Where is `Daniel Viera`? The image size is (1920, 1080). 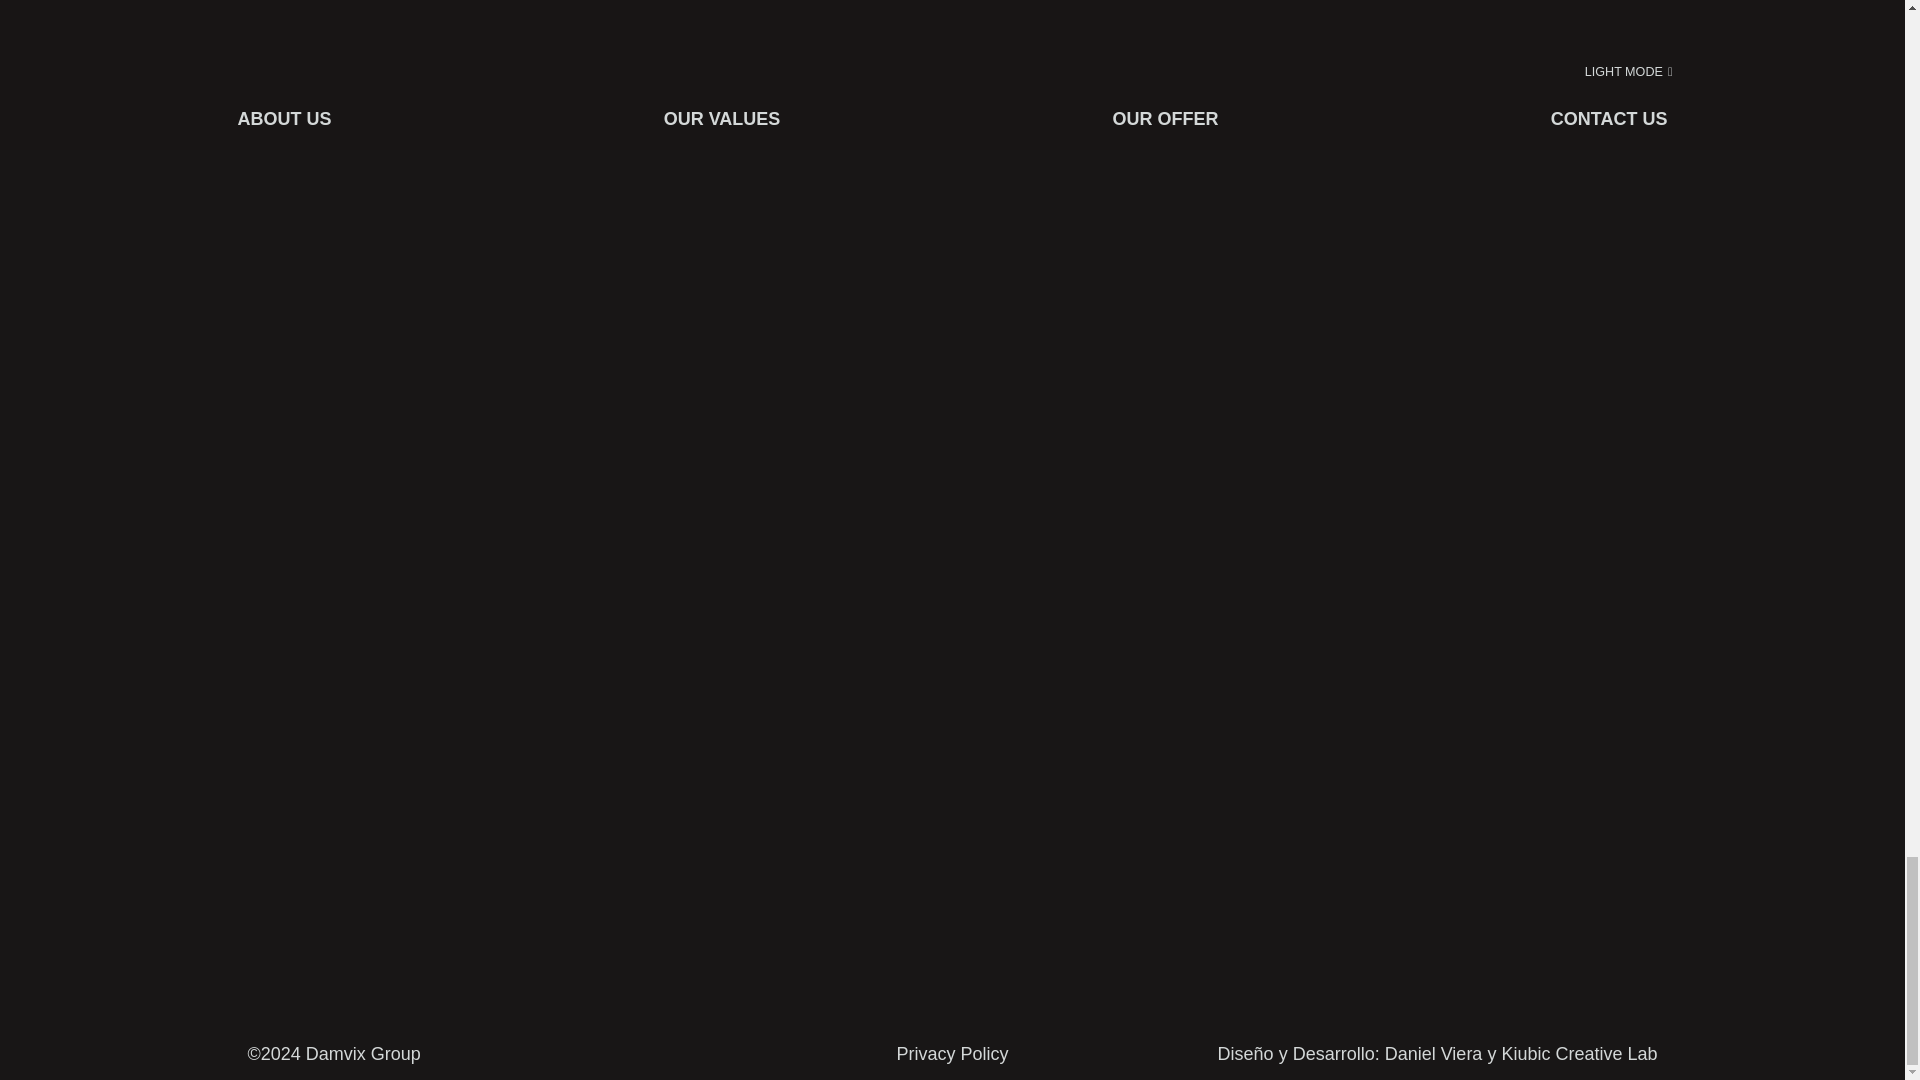
Daniel Viera is located at coordinates (1433, 1054).